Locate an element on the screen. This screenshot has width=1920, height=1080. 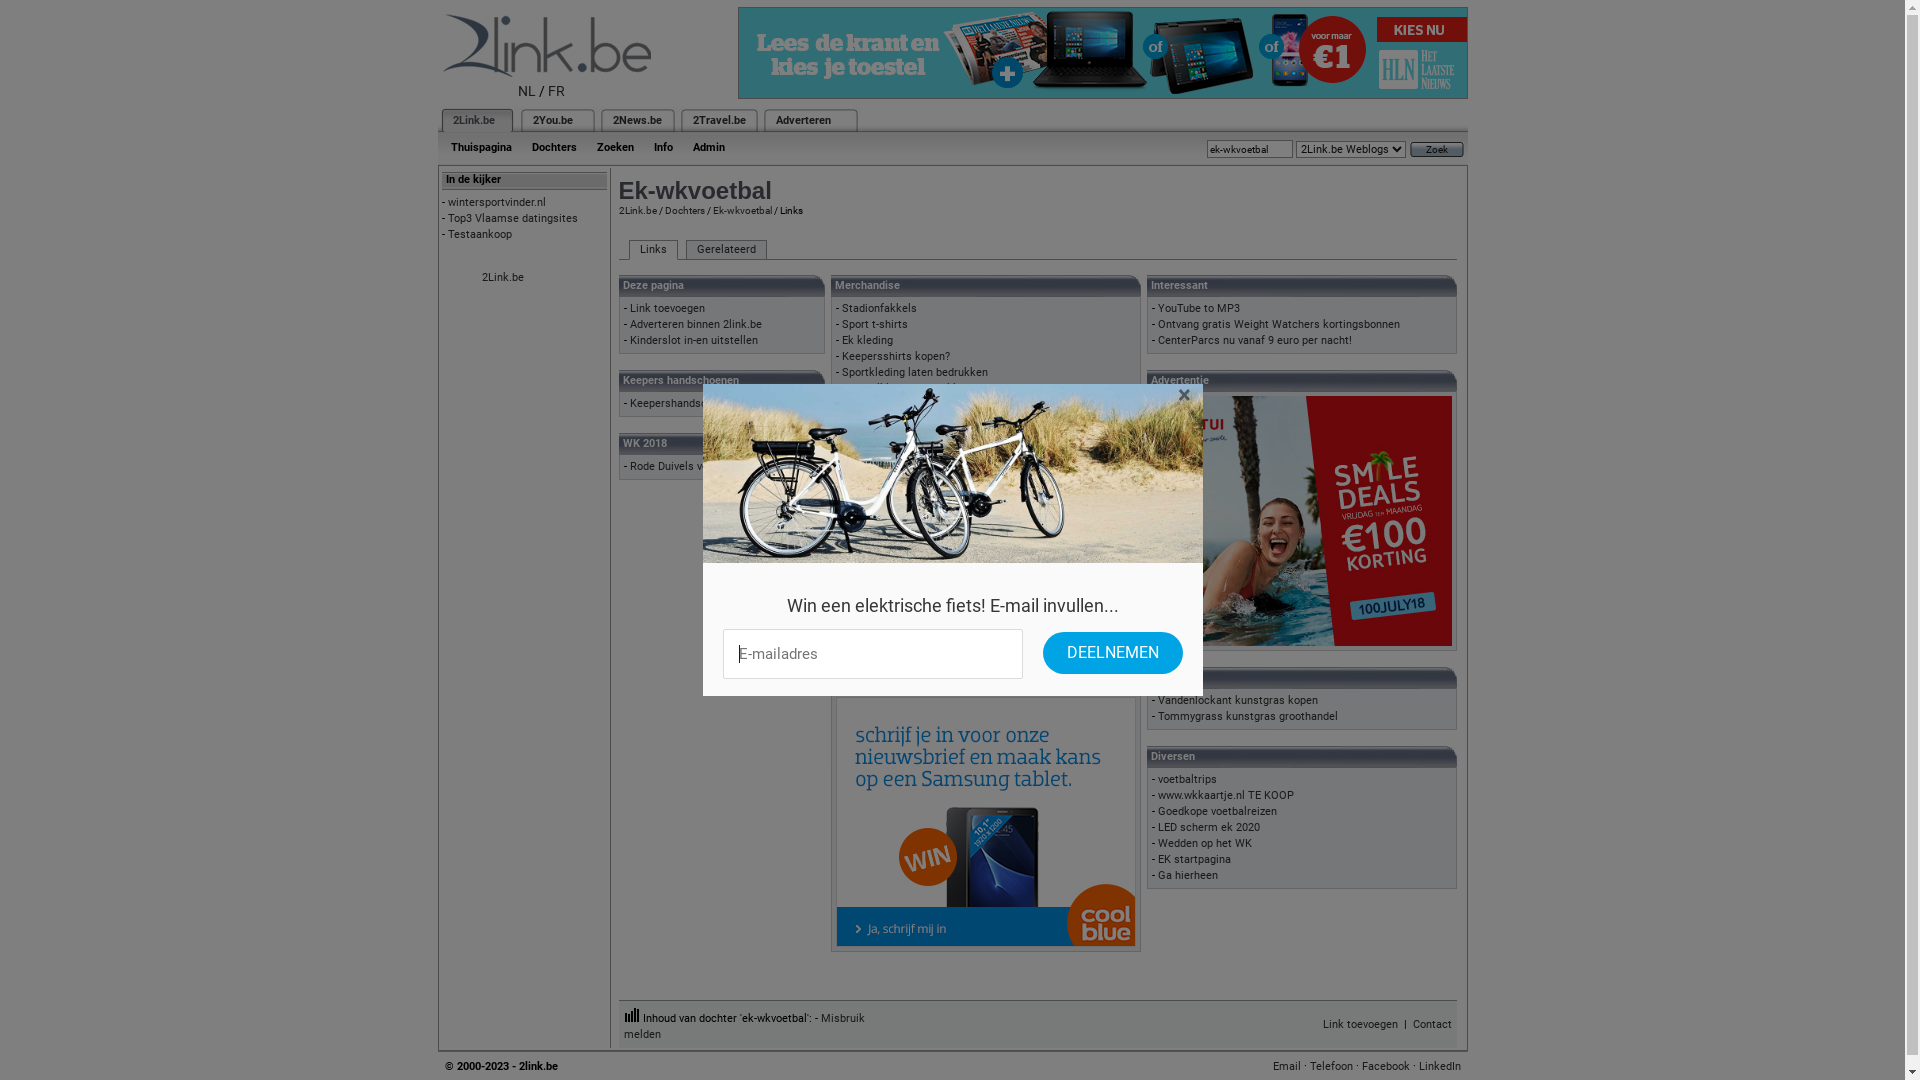
Keepershandschoenen kopen is located at coordinates (703, 404).